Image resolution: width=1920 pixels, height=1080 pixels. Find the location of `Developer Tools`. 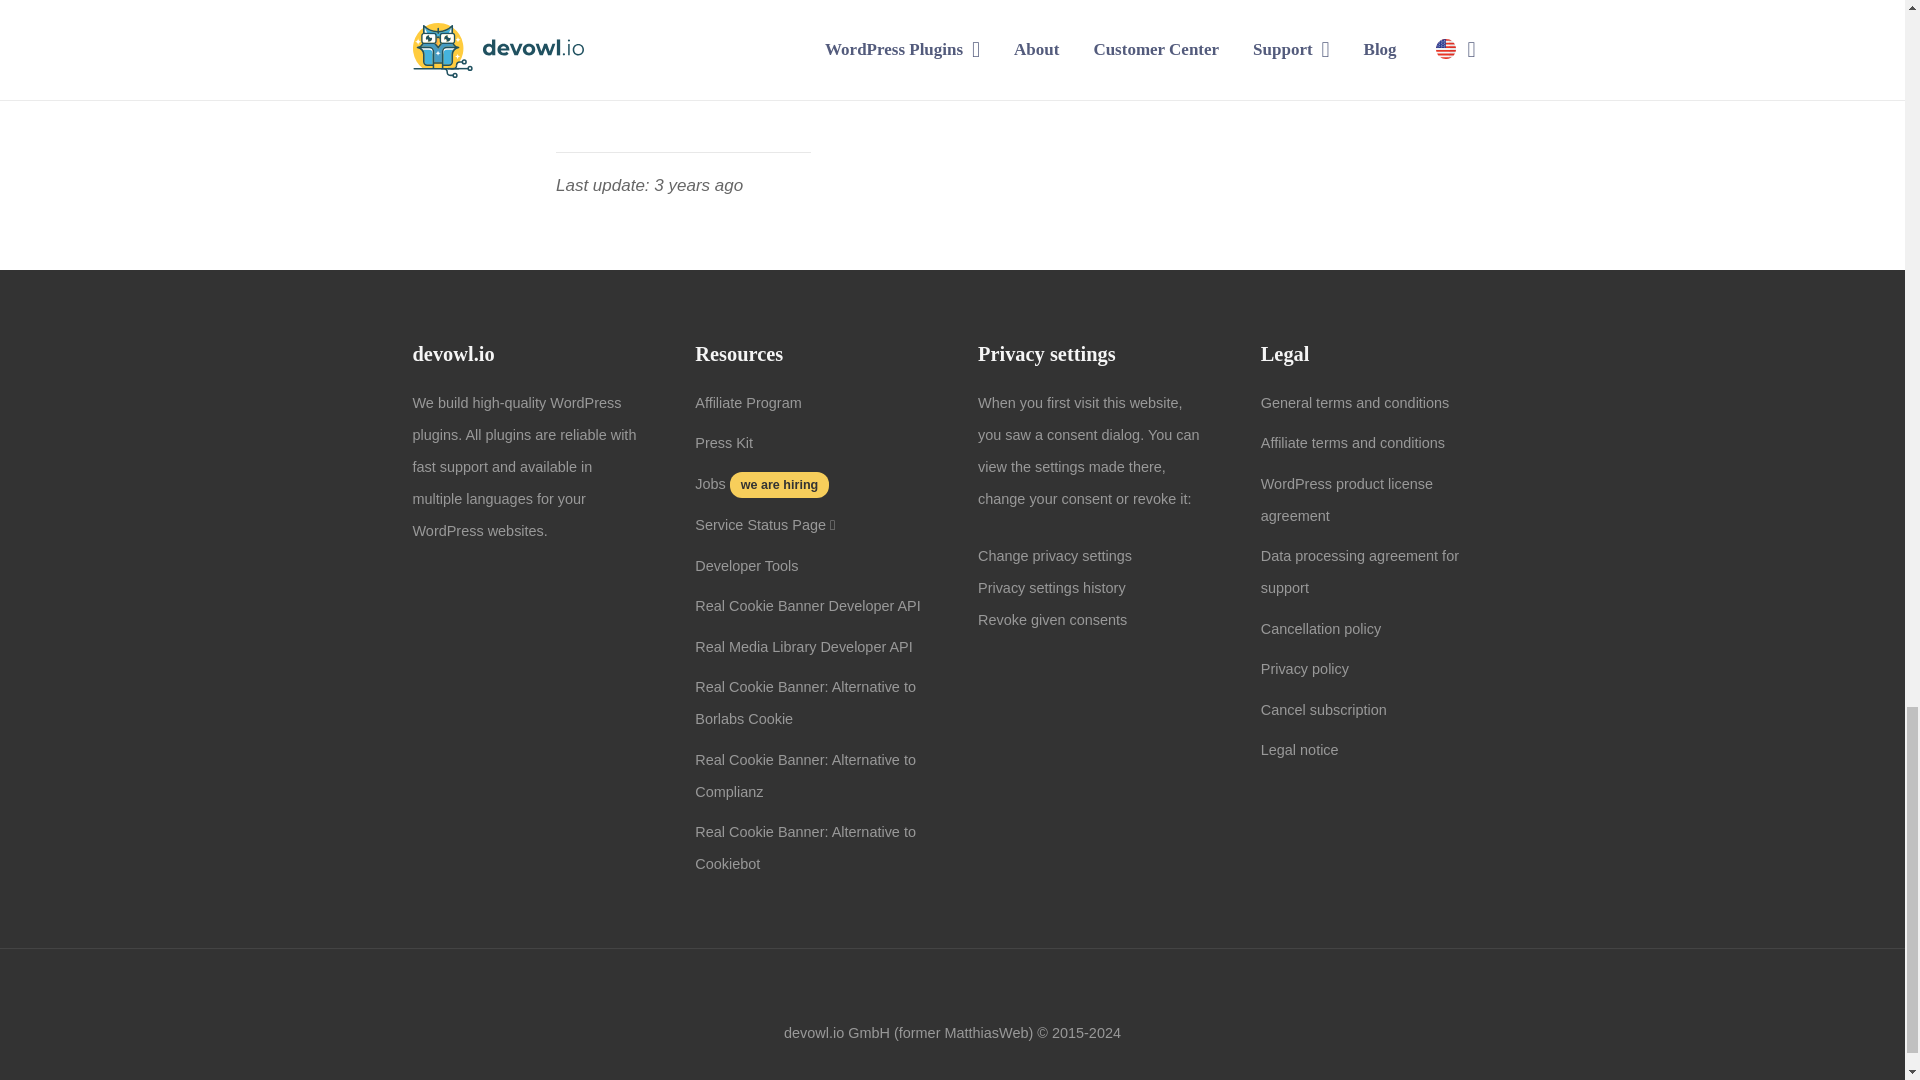

Developer Tools is located at coordinates (746, 566).